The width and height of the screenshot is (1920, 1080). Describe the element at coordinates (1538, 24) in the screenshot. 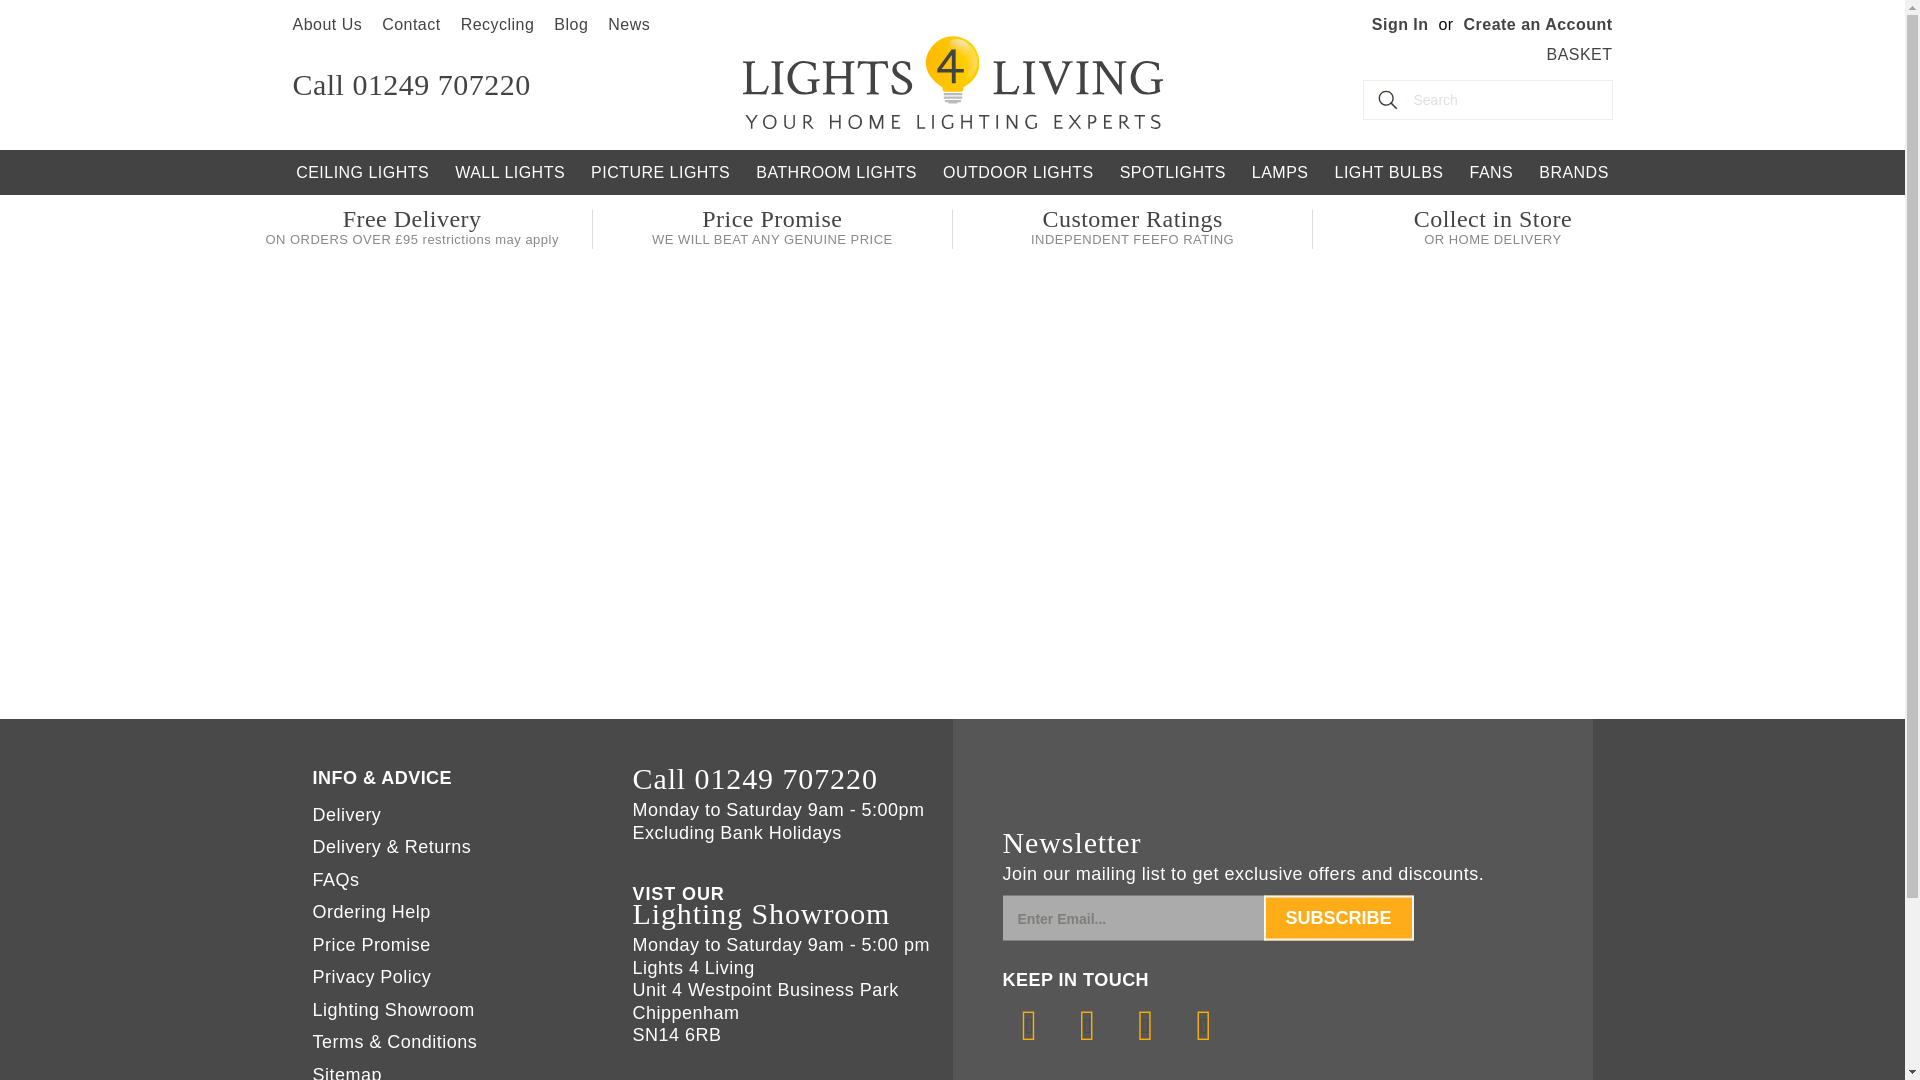

I see `Create an Account` at that location.